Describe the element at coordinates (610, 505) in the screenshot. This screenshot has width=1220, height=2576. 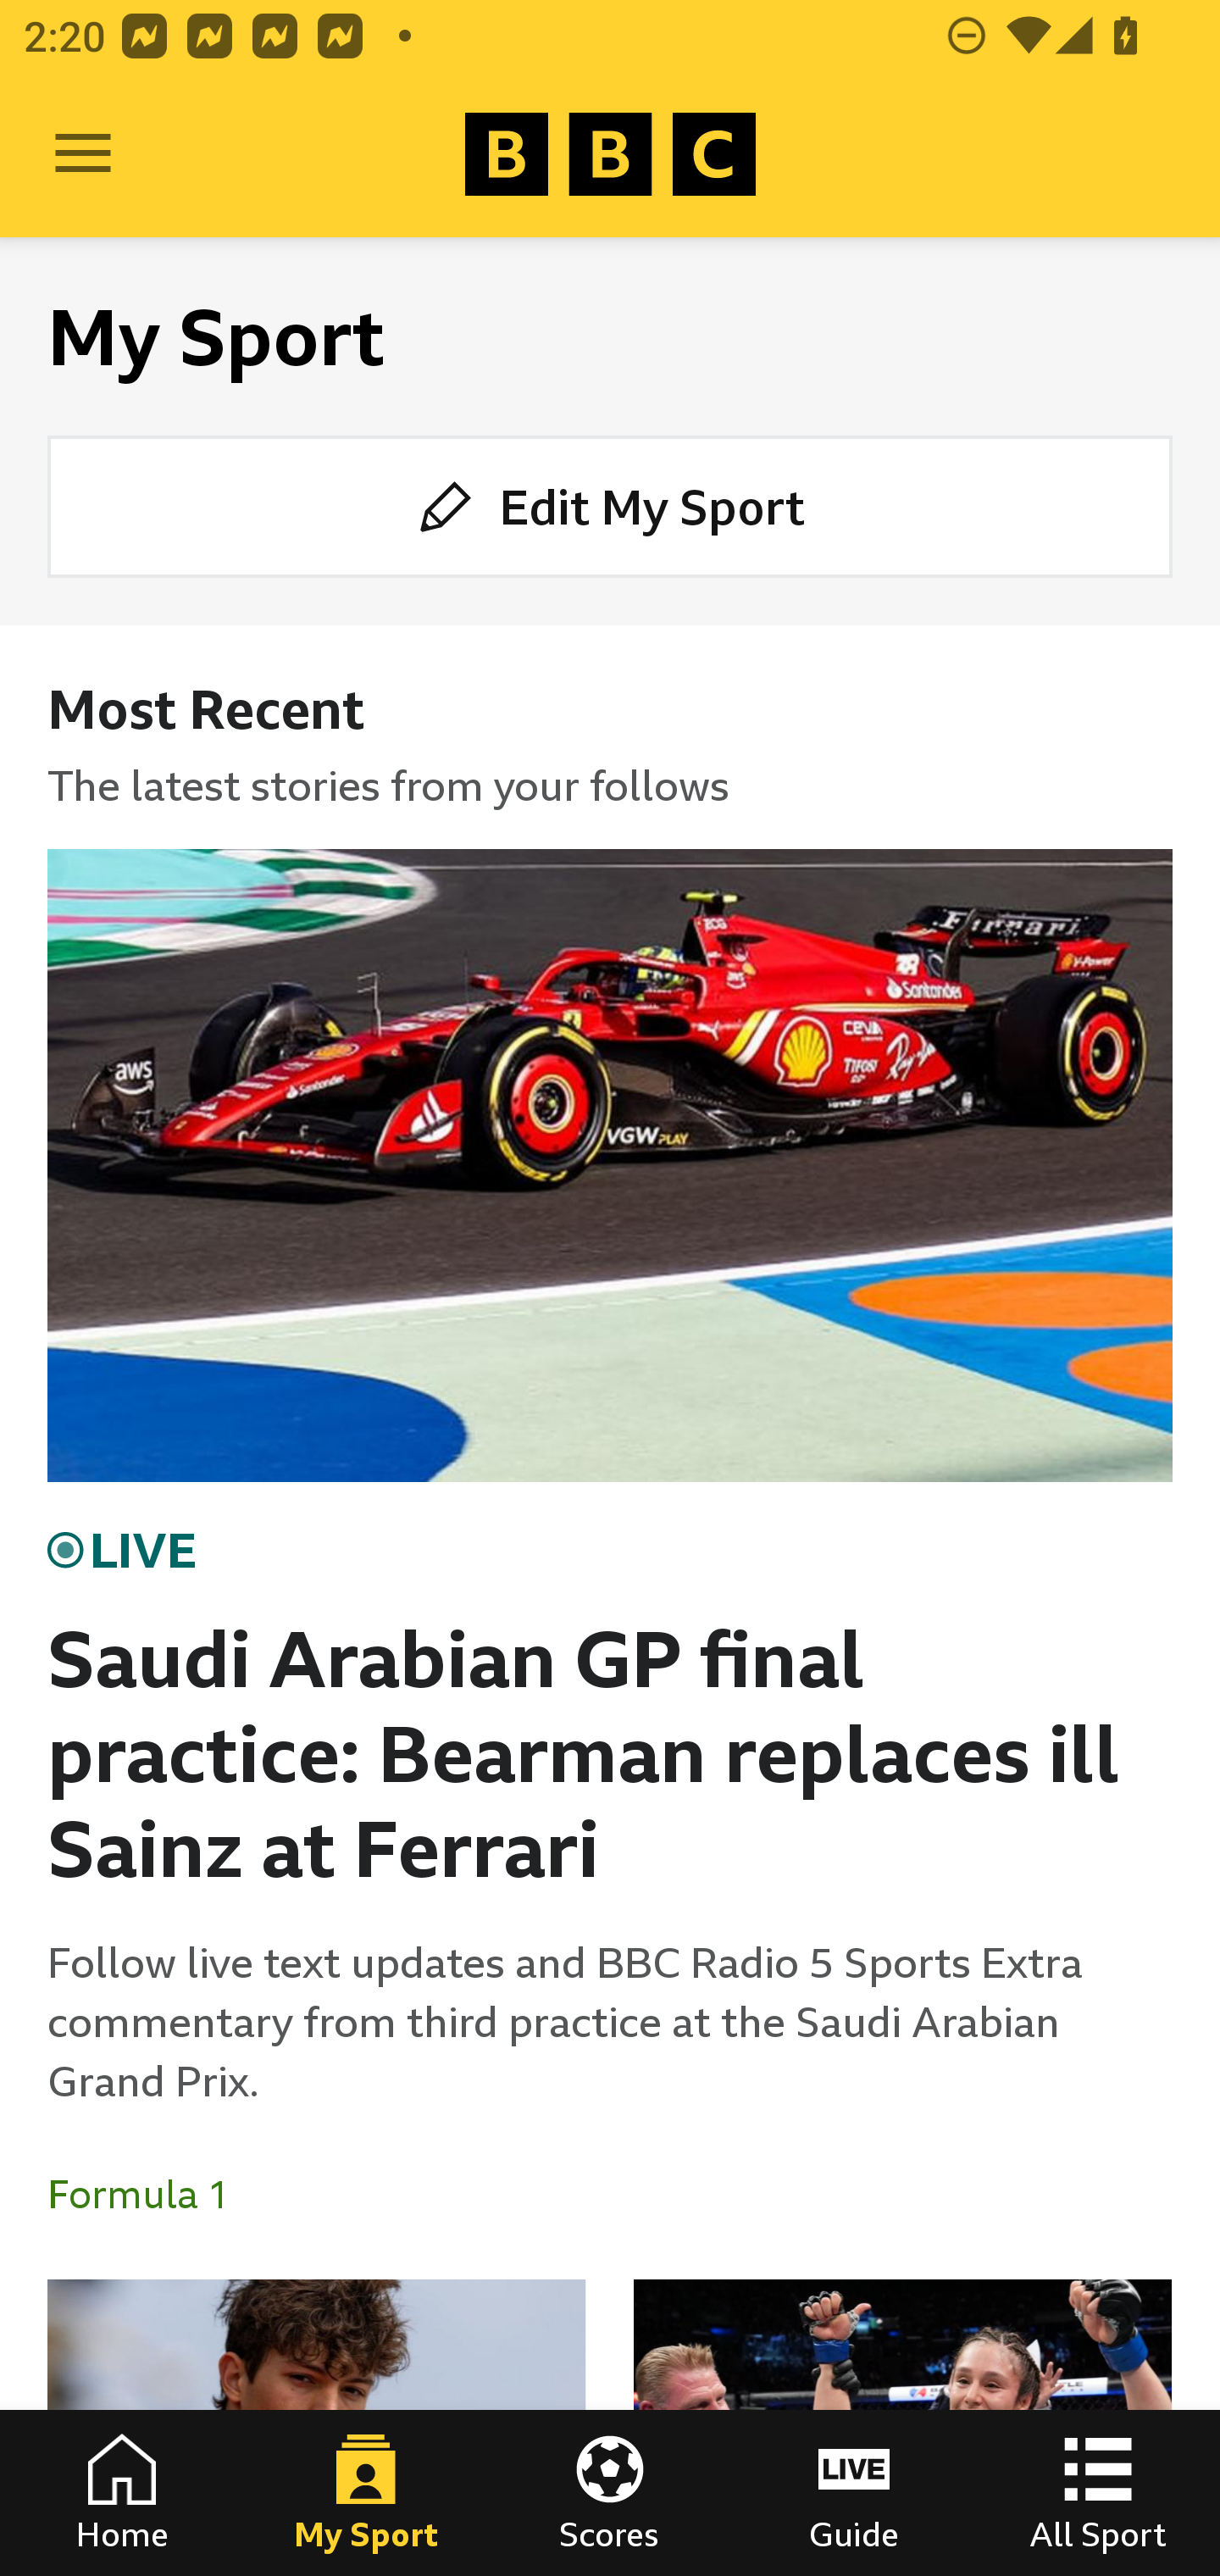
I see `Edit My Sport` at that location.